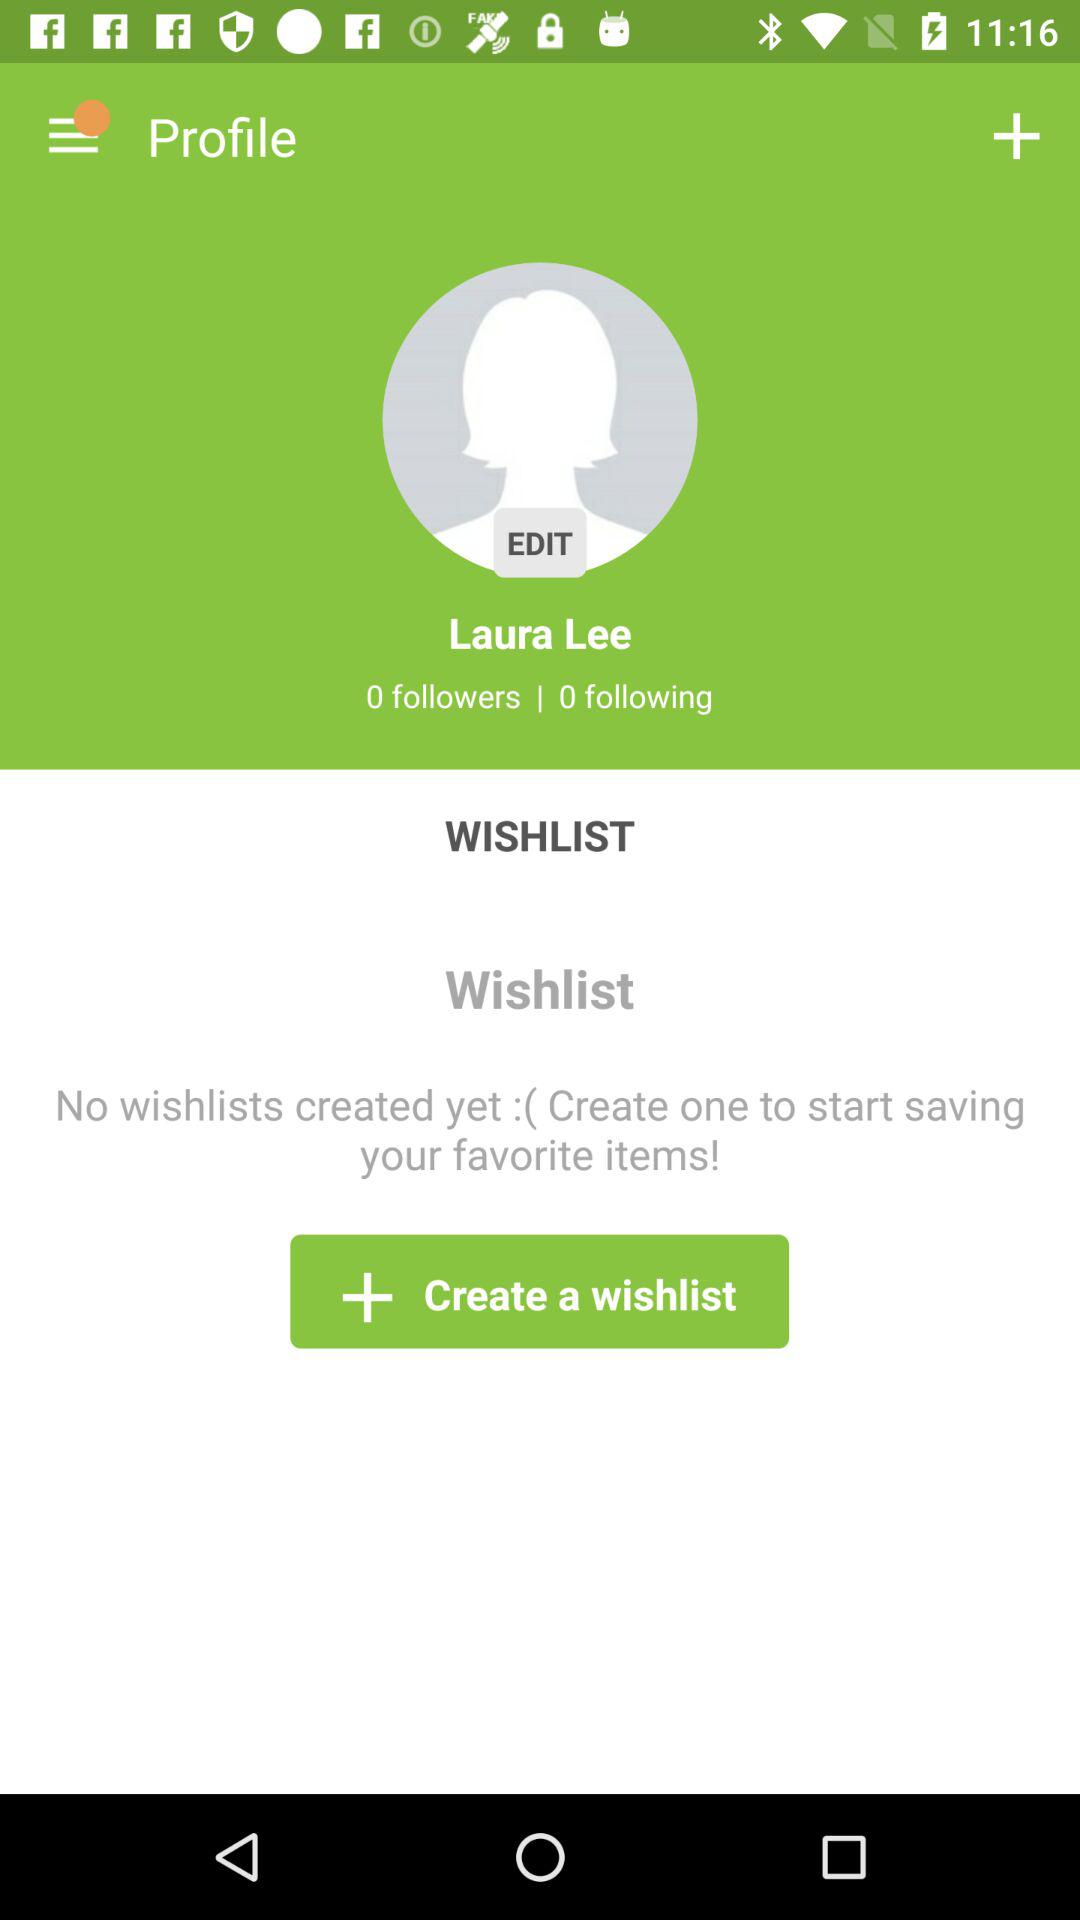 Image resolution: width=1080 pixels, height=1920 pixels. Describe the element at coordinates (636, 695) in the screenshot. I see `flip to 0 following` at that location.